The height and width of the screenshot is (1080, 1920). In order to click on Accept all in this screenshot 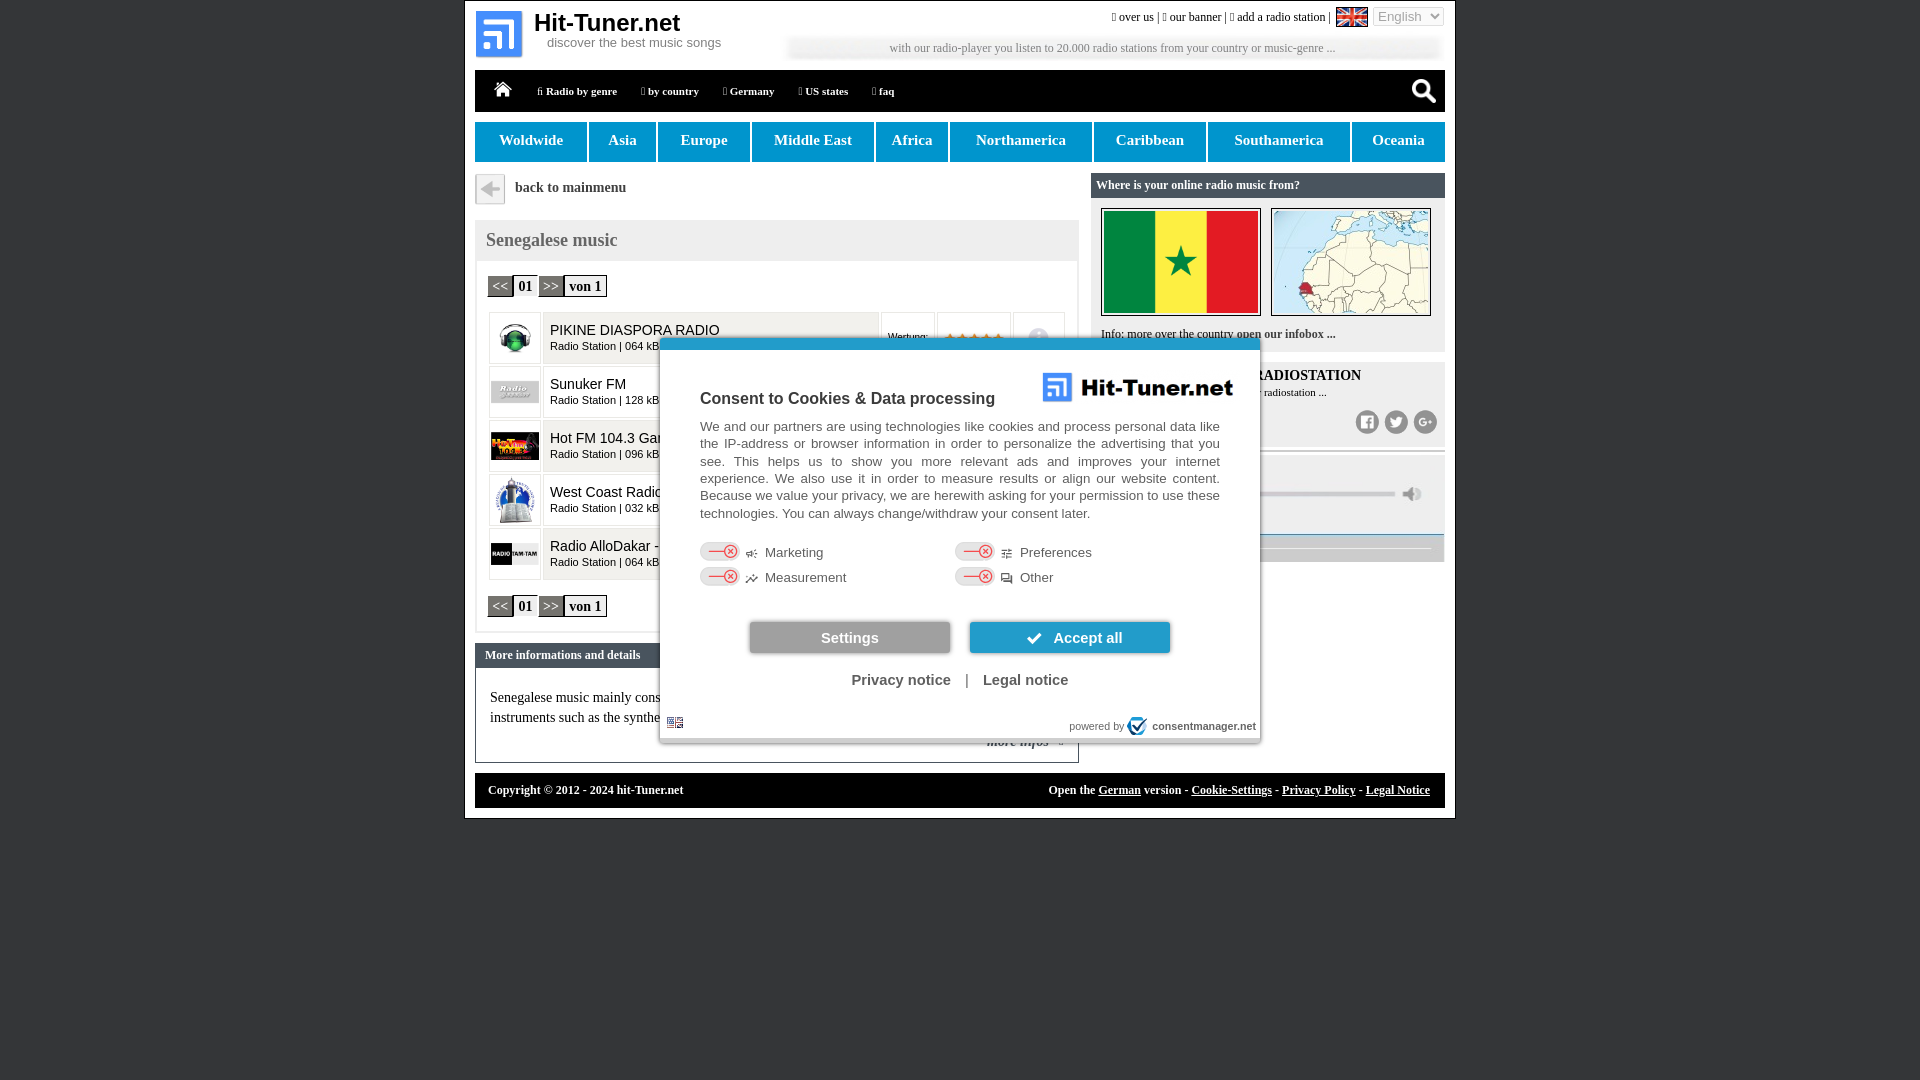, I will do `click(1069, 638)`.